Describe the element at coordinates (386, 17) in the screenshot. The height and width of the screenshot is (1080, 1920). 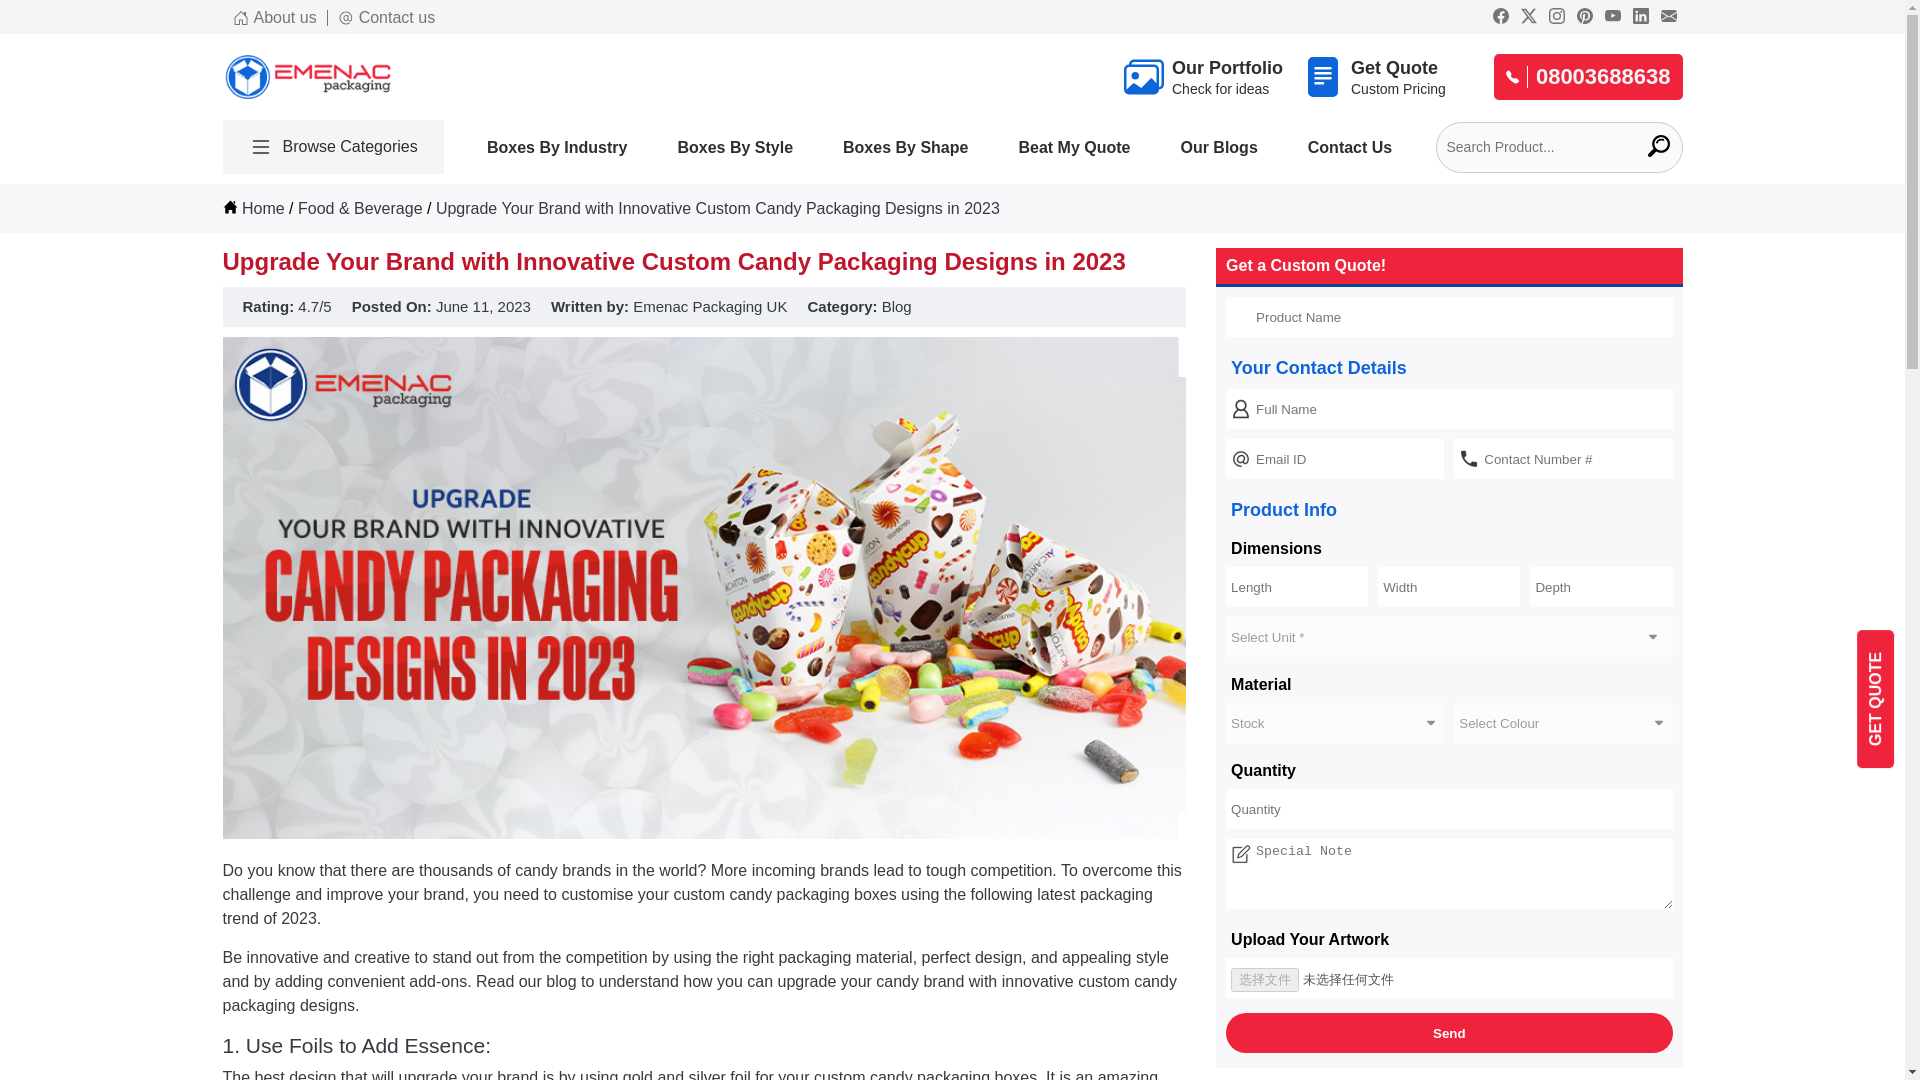
I see `Contact us` at that location.